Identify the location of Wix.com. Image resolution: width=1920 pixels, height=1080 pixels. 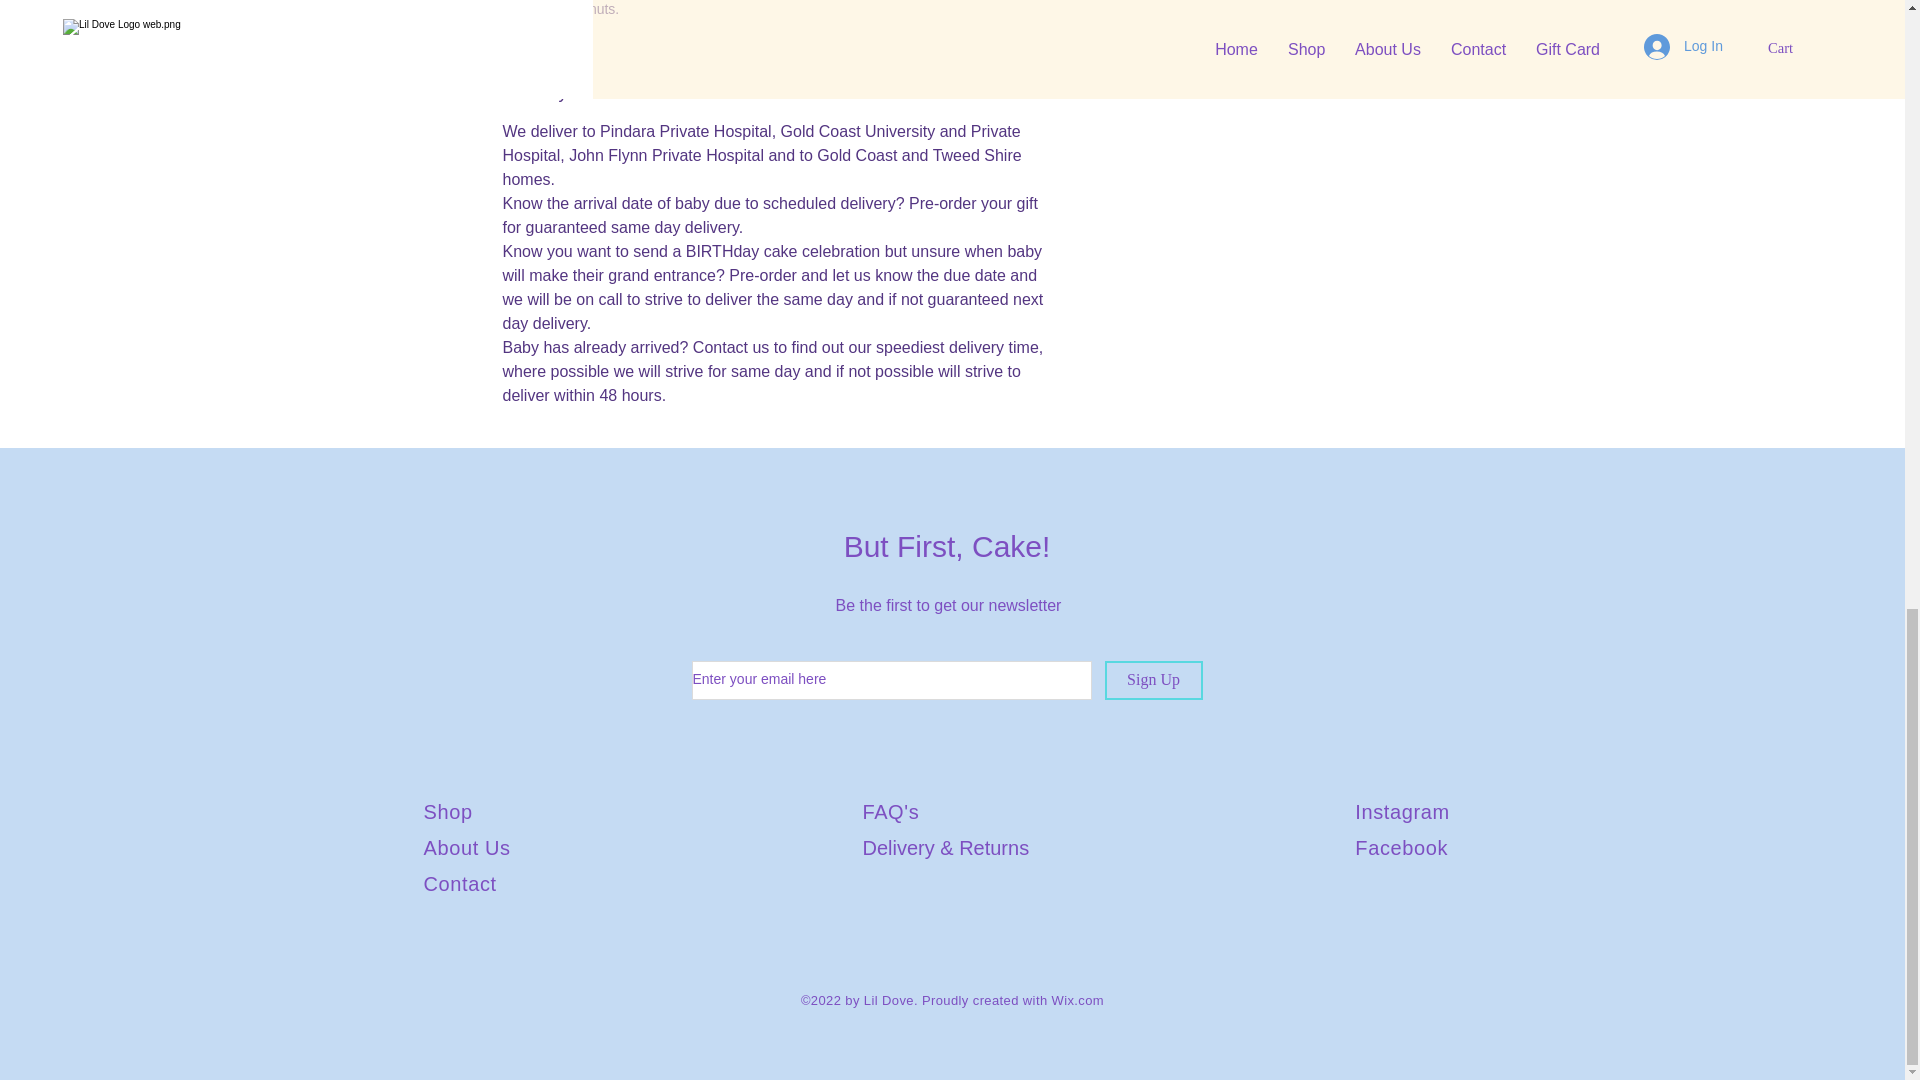
(1078, 1000).